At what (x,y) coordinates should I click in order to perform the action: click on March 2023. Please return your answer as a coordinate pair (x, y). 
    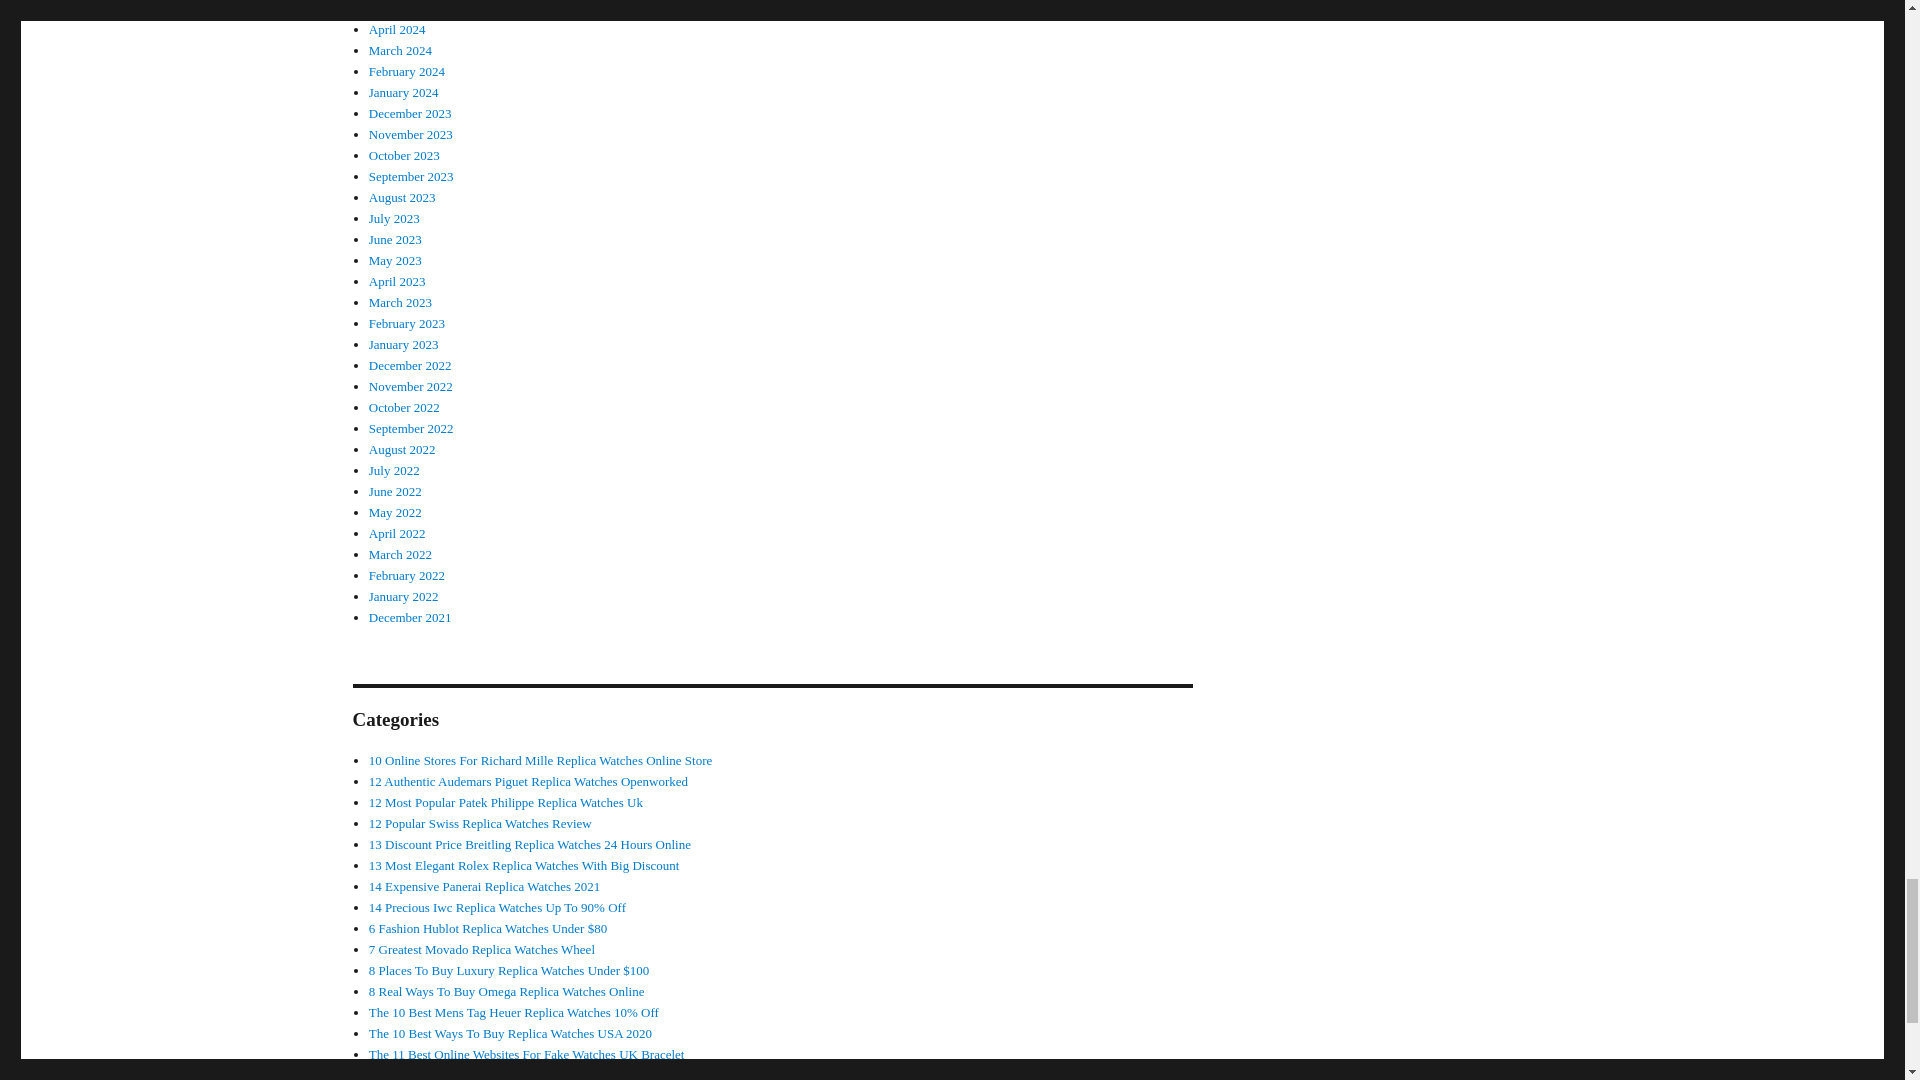
    Looking at the image, I should click on (400, 302).